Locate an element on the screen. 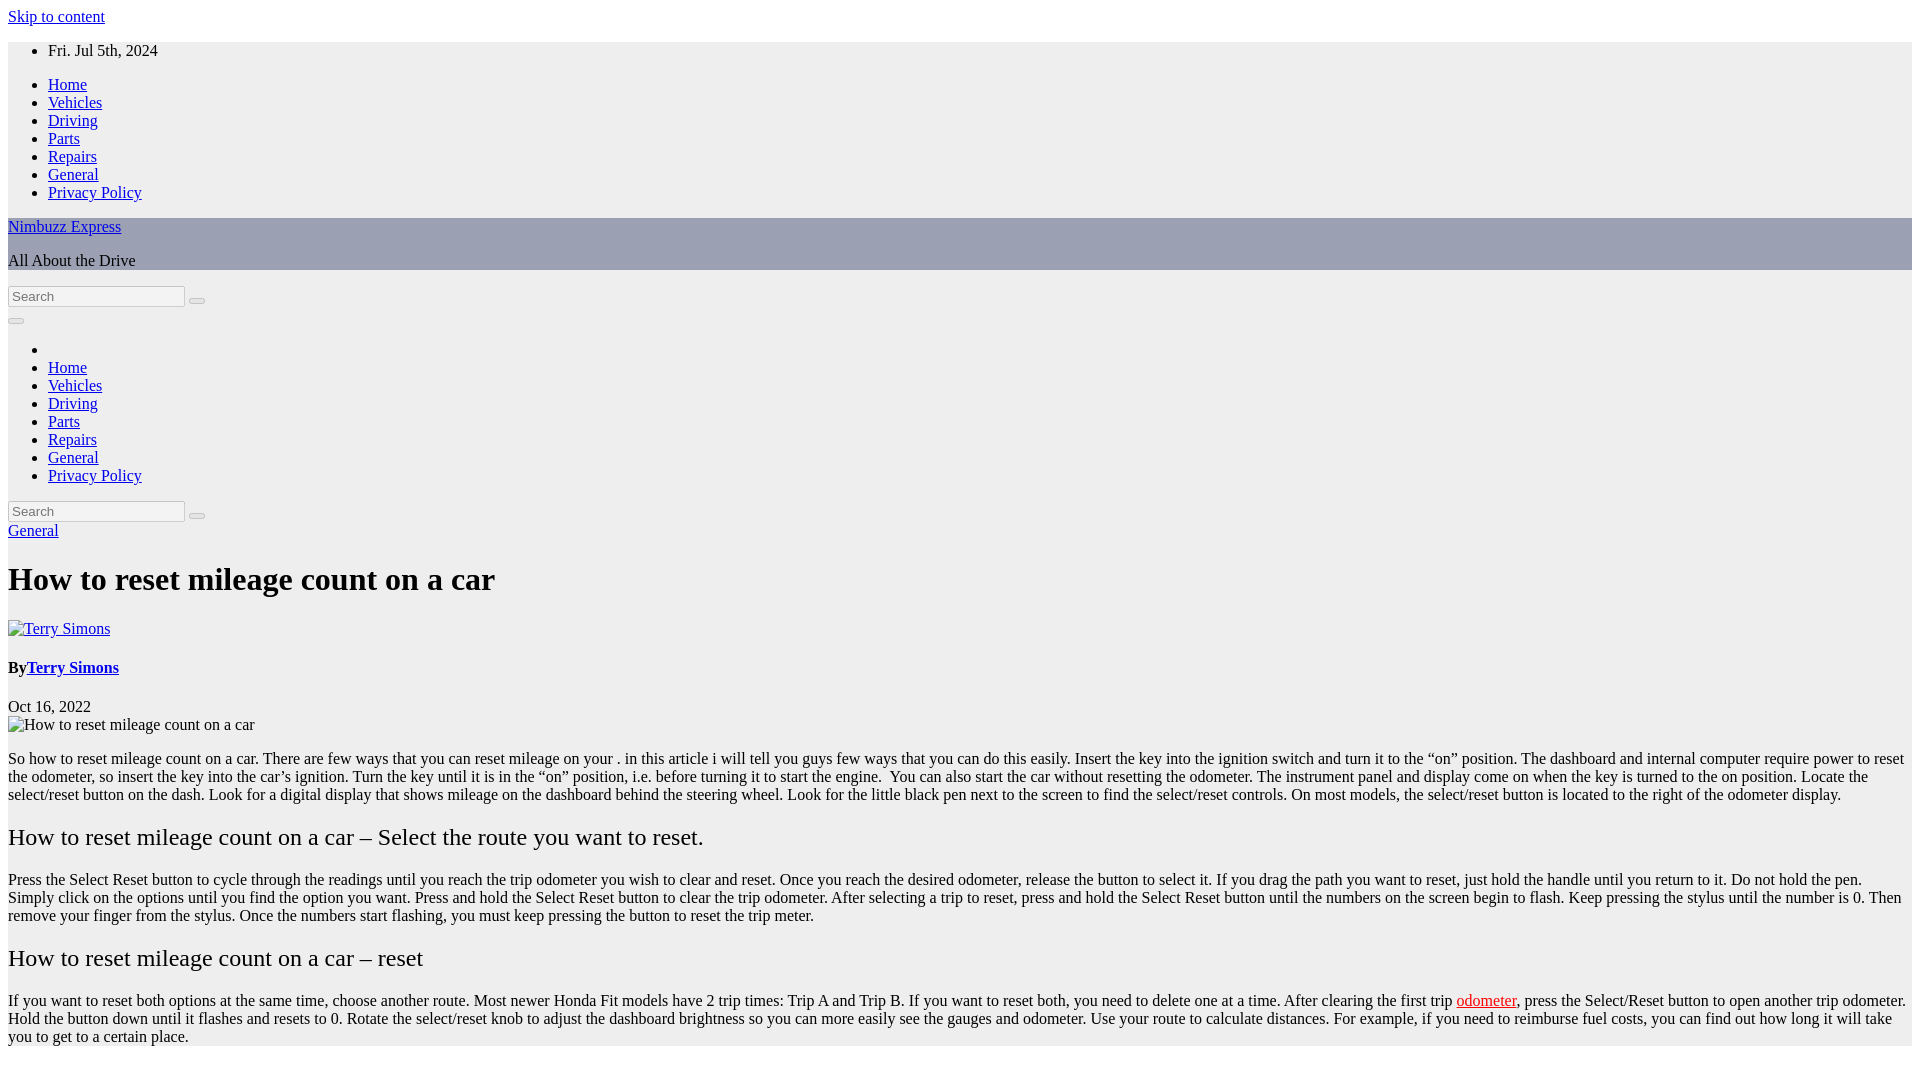 The height and width of the screenshot is (1080, 1920). General is located at coordinates (74, 457).